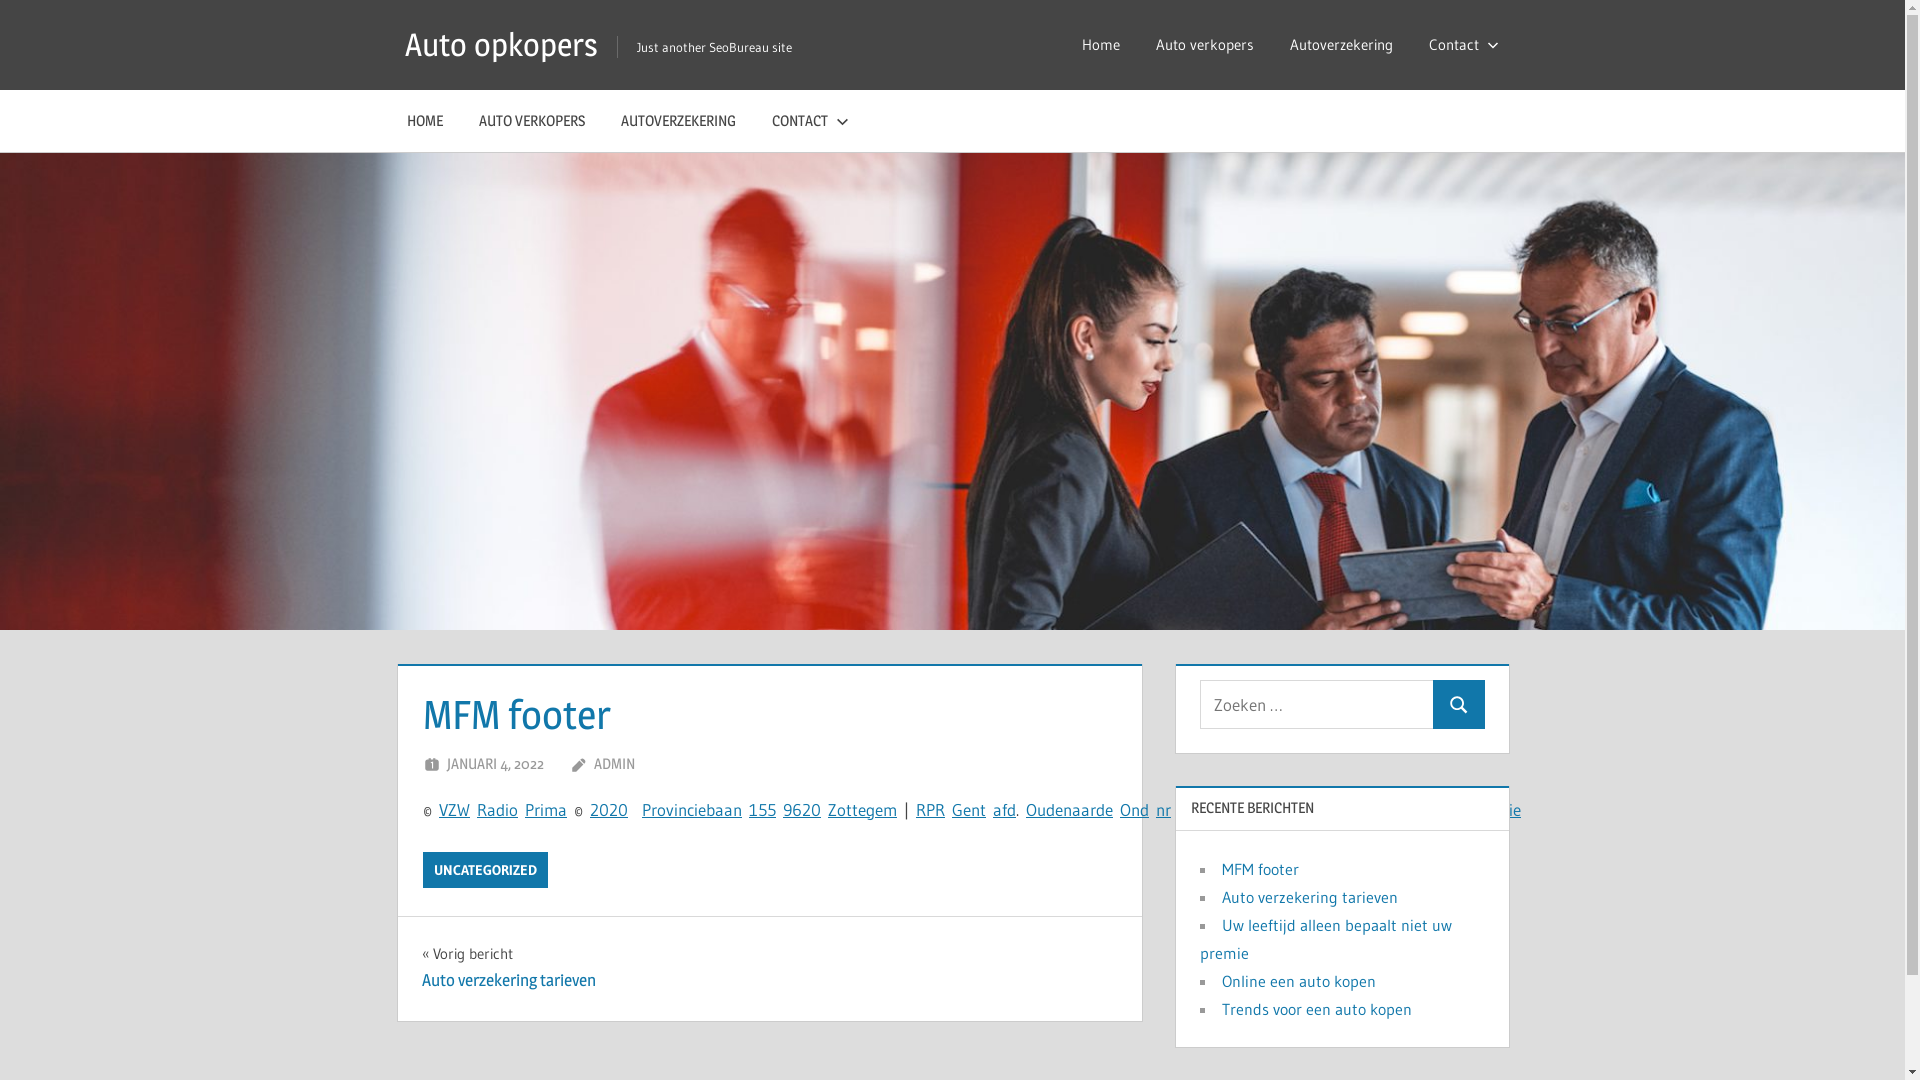  What do you see at coordinates (842, 810) in the screenshot?
I see `o` at bounding box center [842, 810].